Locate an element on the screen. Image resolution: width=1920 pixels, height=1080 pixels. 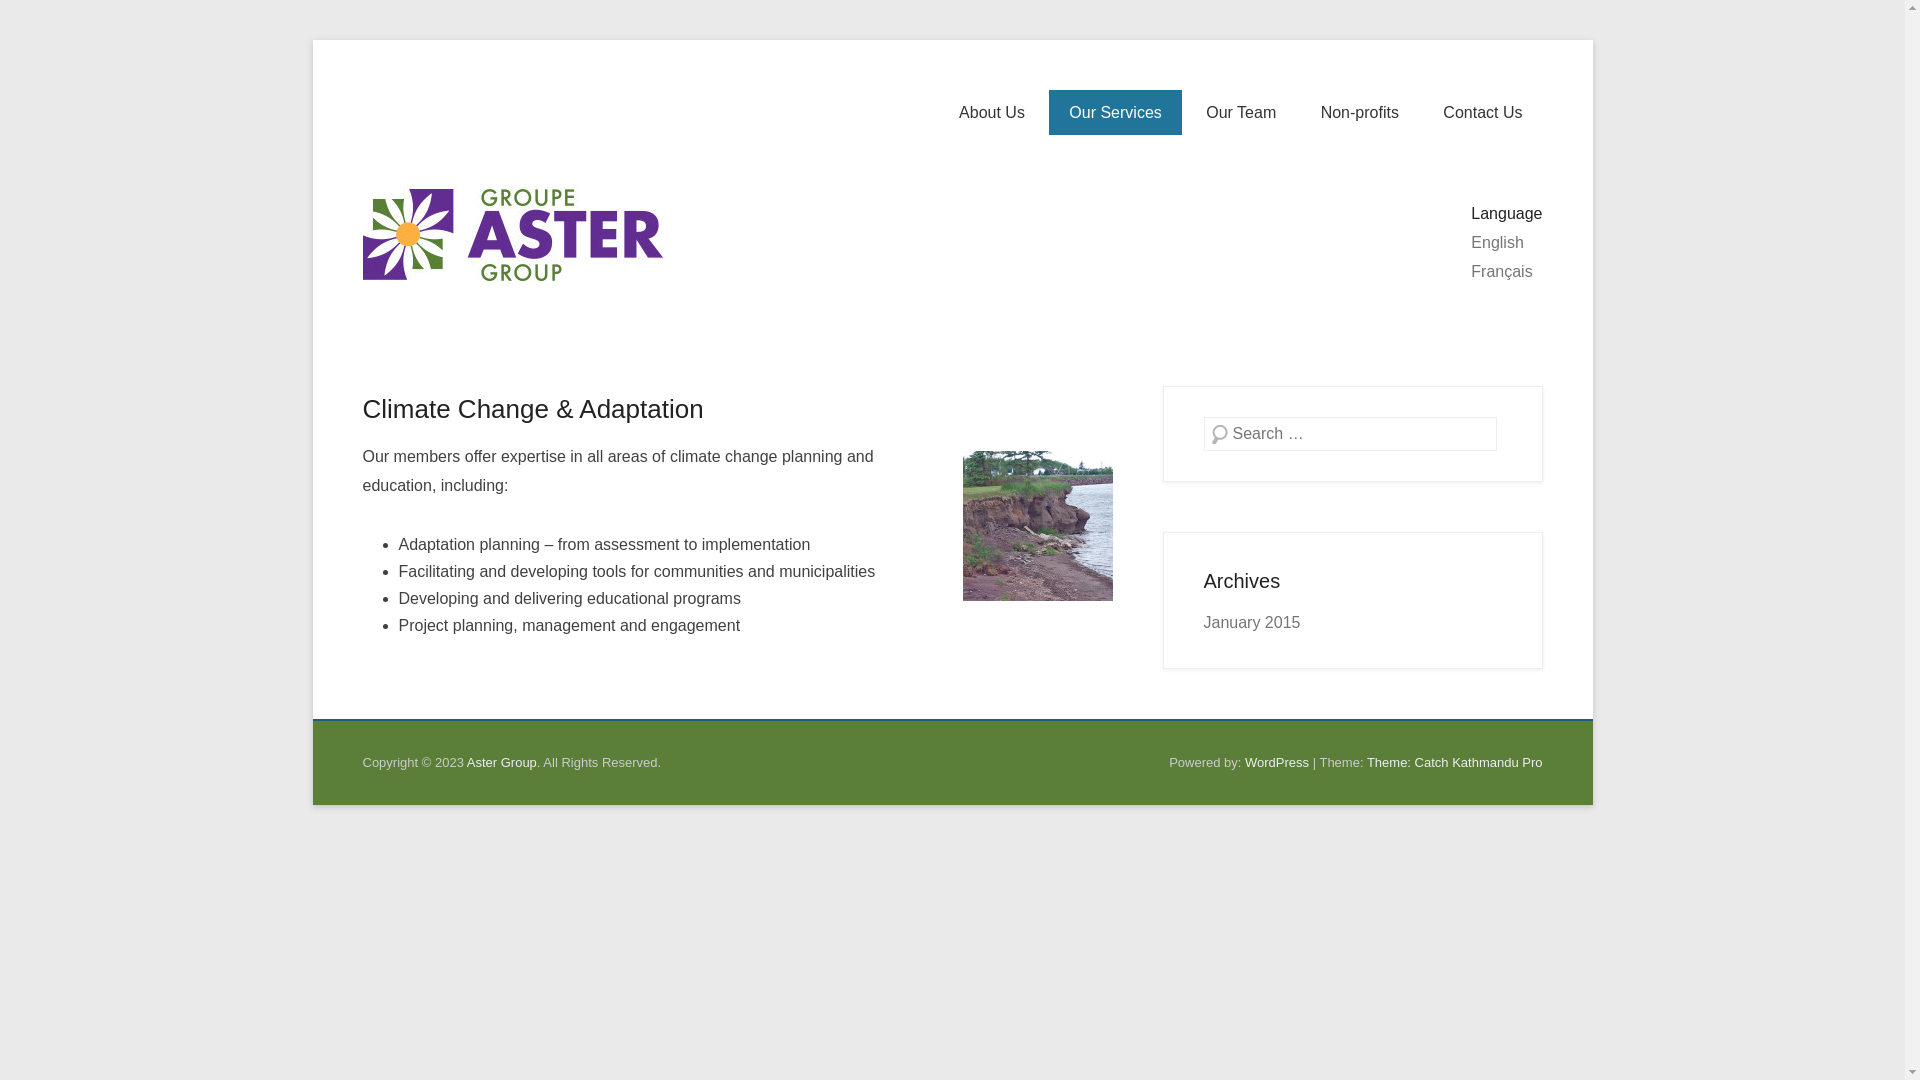
WordPress is located at coordinates (1277, 762).